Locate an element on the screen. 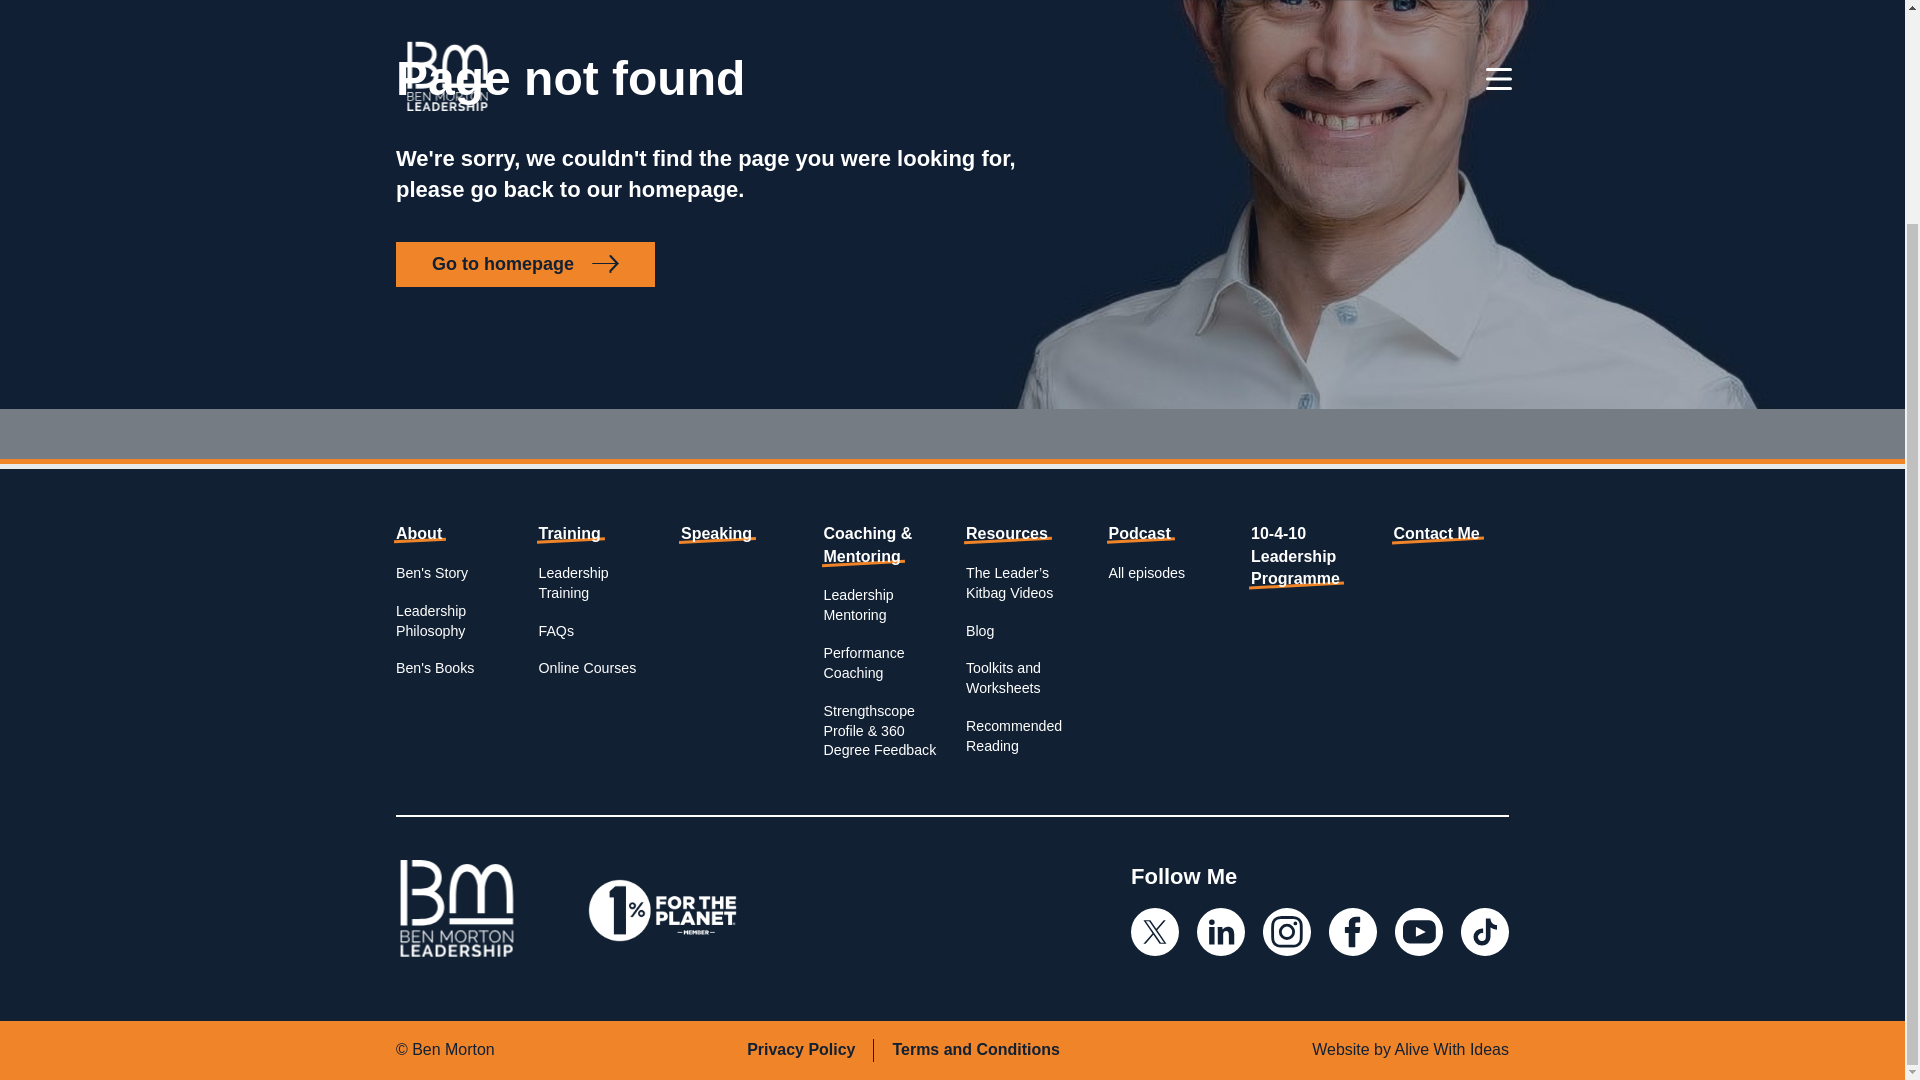 This screenshot has width=1920, height=1080. Training is located at coordinates (568, 533).